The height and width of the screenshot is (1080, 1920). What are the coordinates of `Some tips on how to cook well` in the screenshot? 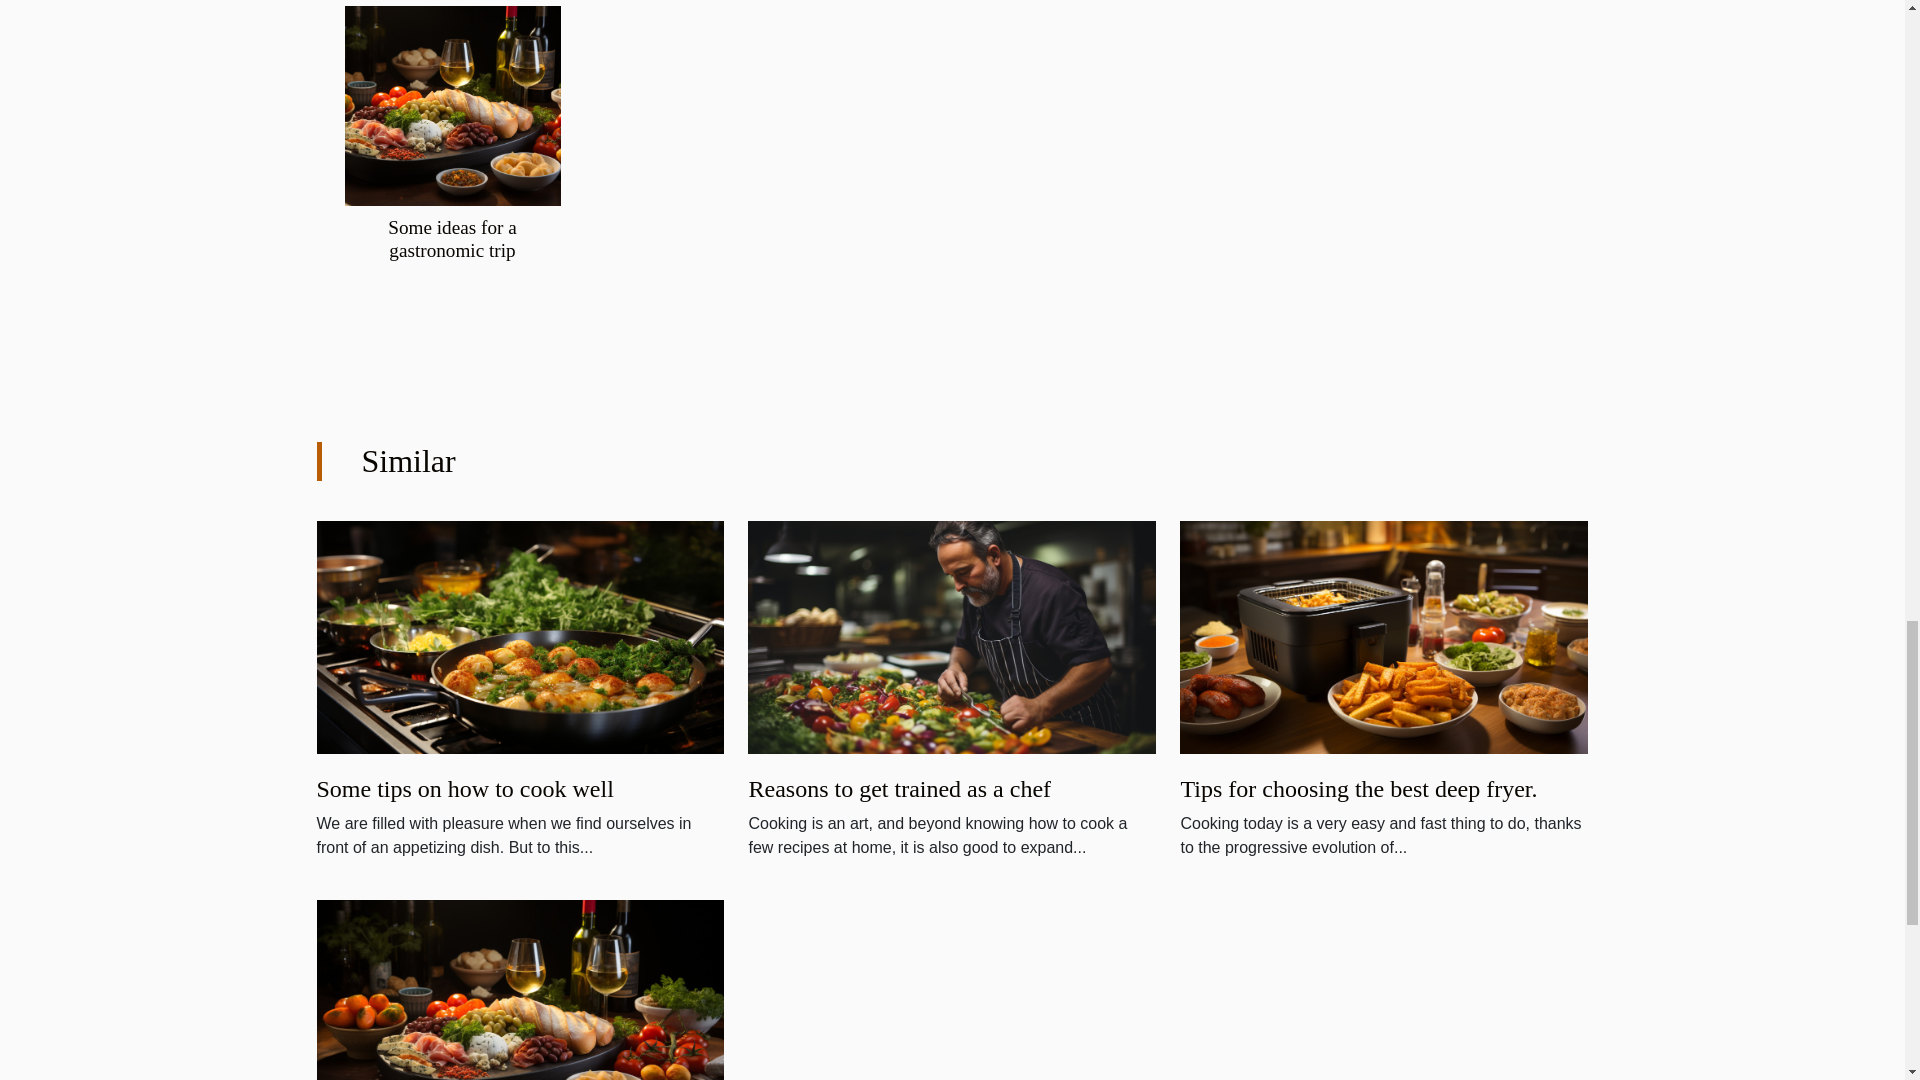 It's located at (464, 789).